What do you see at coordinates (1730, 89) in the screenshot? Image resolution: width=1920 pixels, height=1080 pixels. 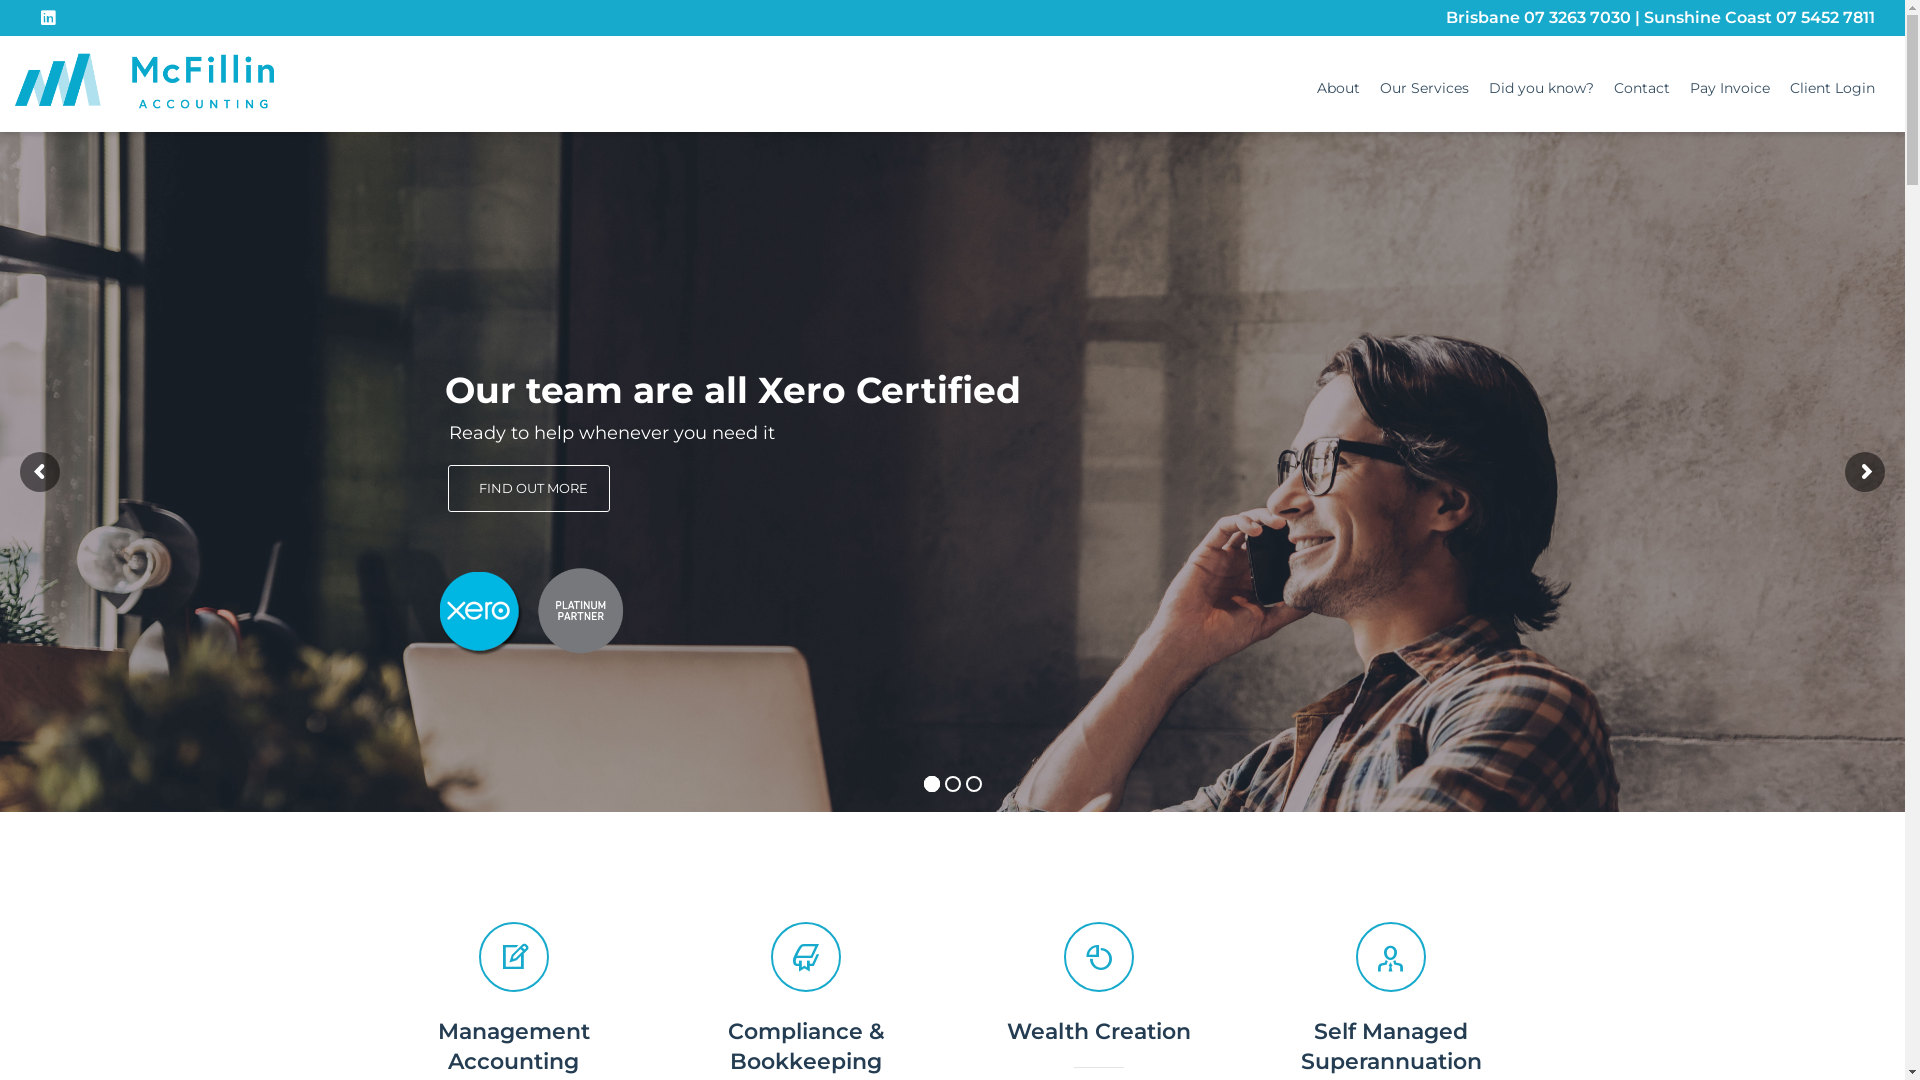 I see `Pay Invoice` at bounding box center [1730, 89].